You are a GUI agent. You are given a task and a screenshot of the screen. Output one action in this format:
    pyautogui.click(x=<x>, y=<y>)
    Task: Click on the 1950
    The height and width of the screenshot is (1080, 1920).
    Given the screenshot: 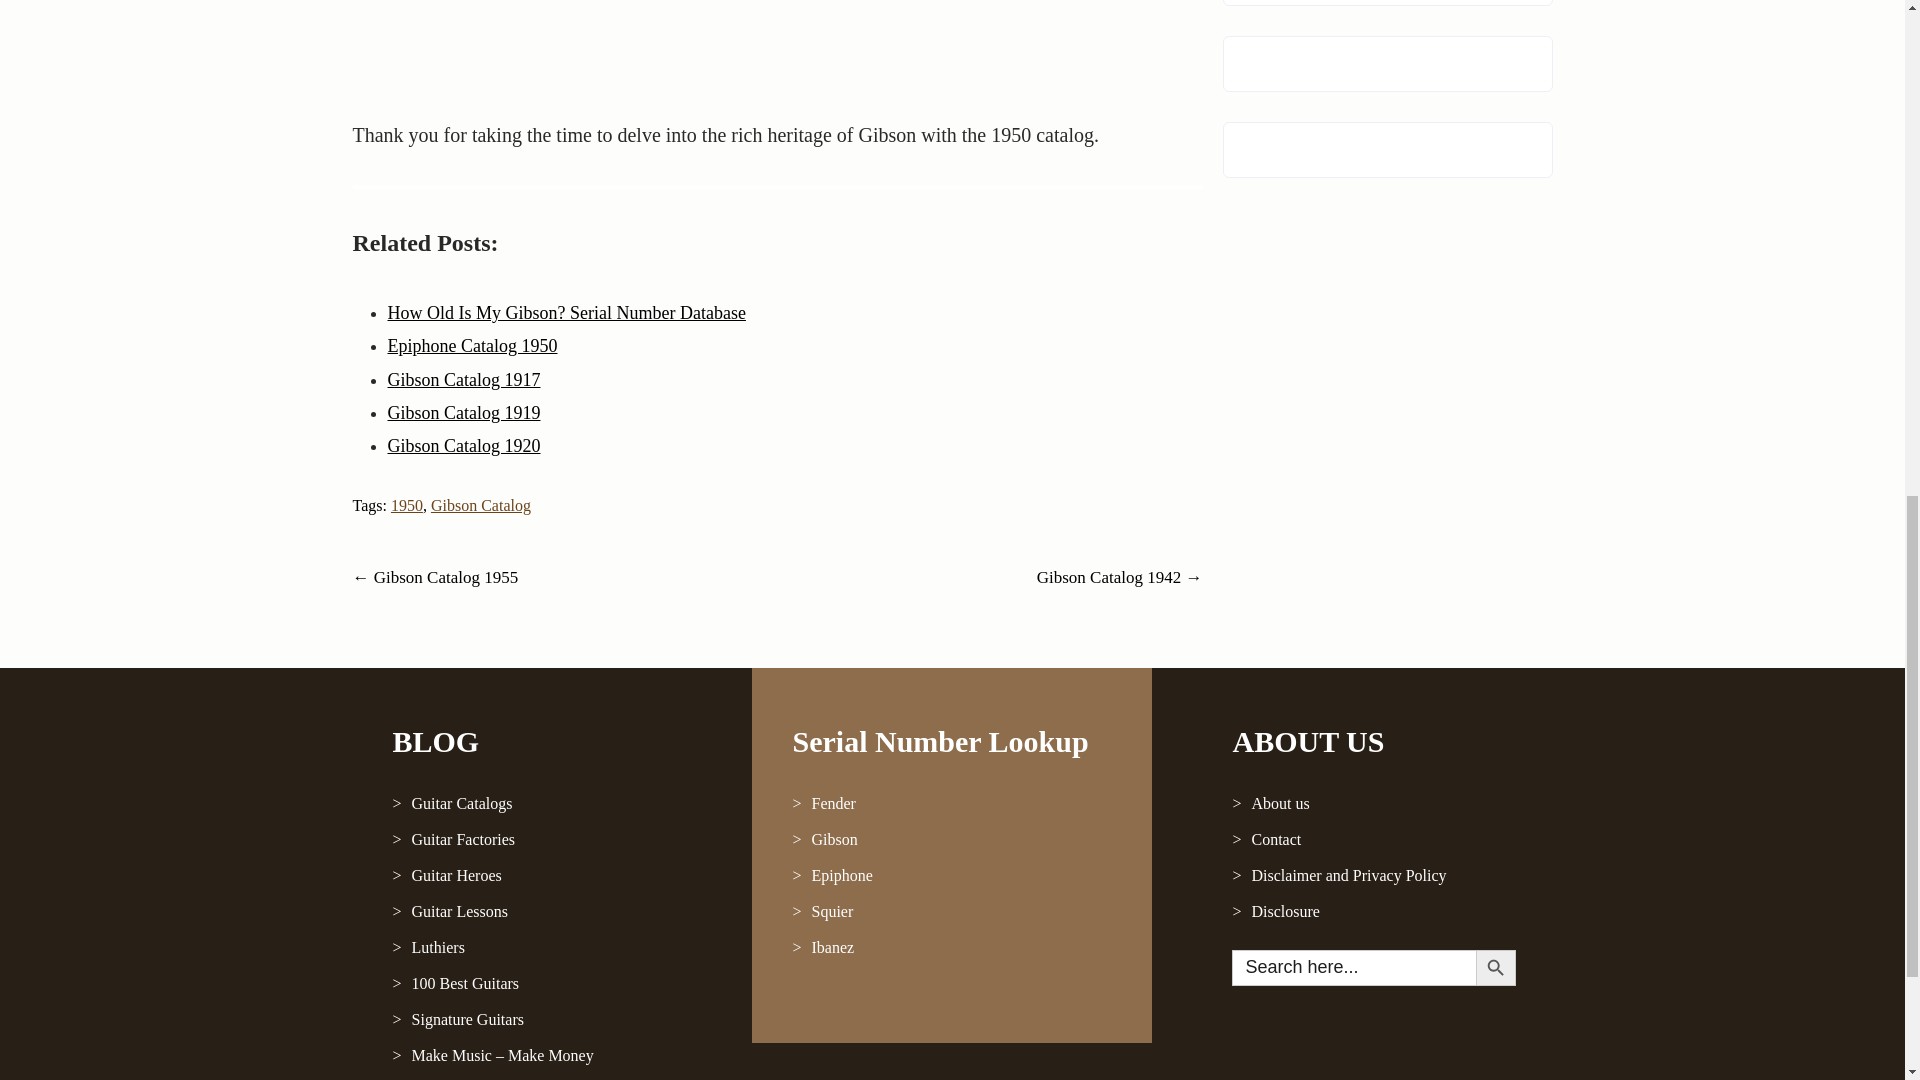 What is the action you would take?
    pyautogui.click(x=406, y=505)
    